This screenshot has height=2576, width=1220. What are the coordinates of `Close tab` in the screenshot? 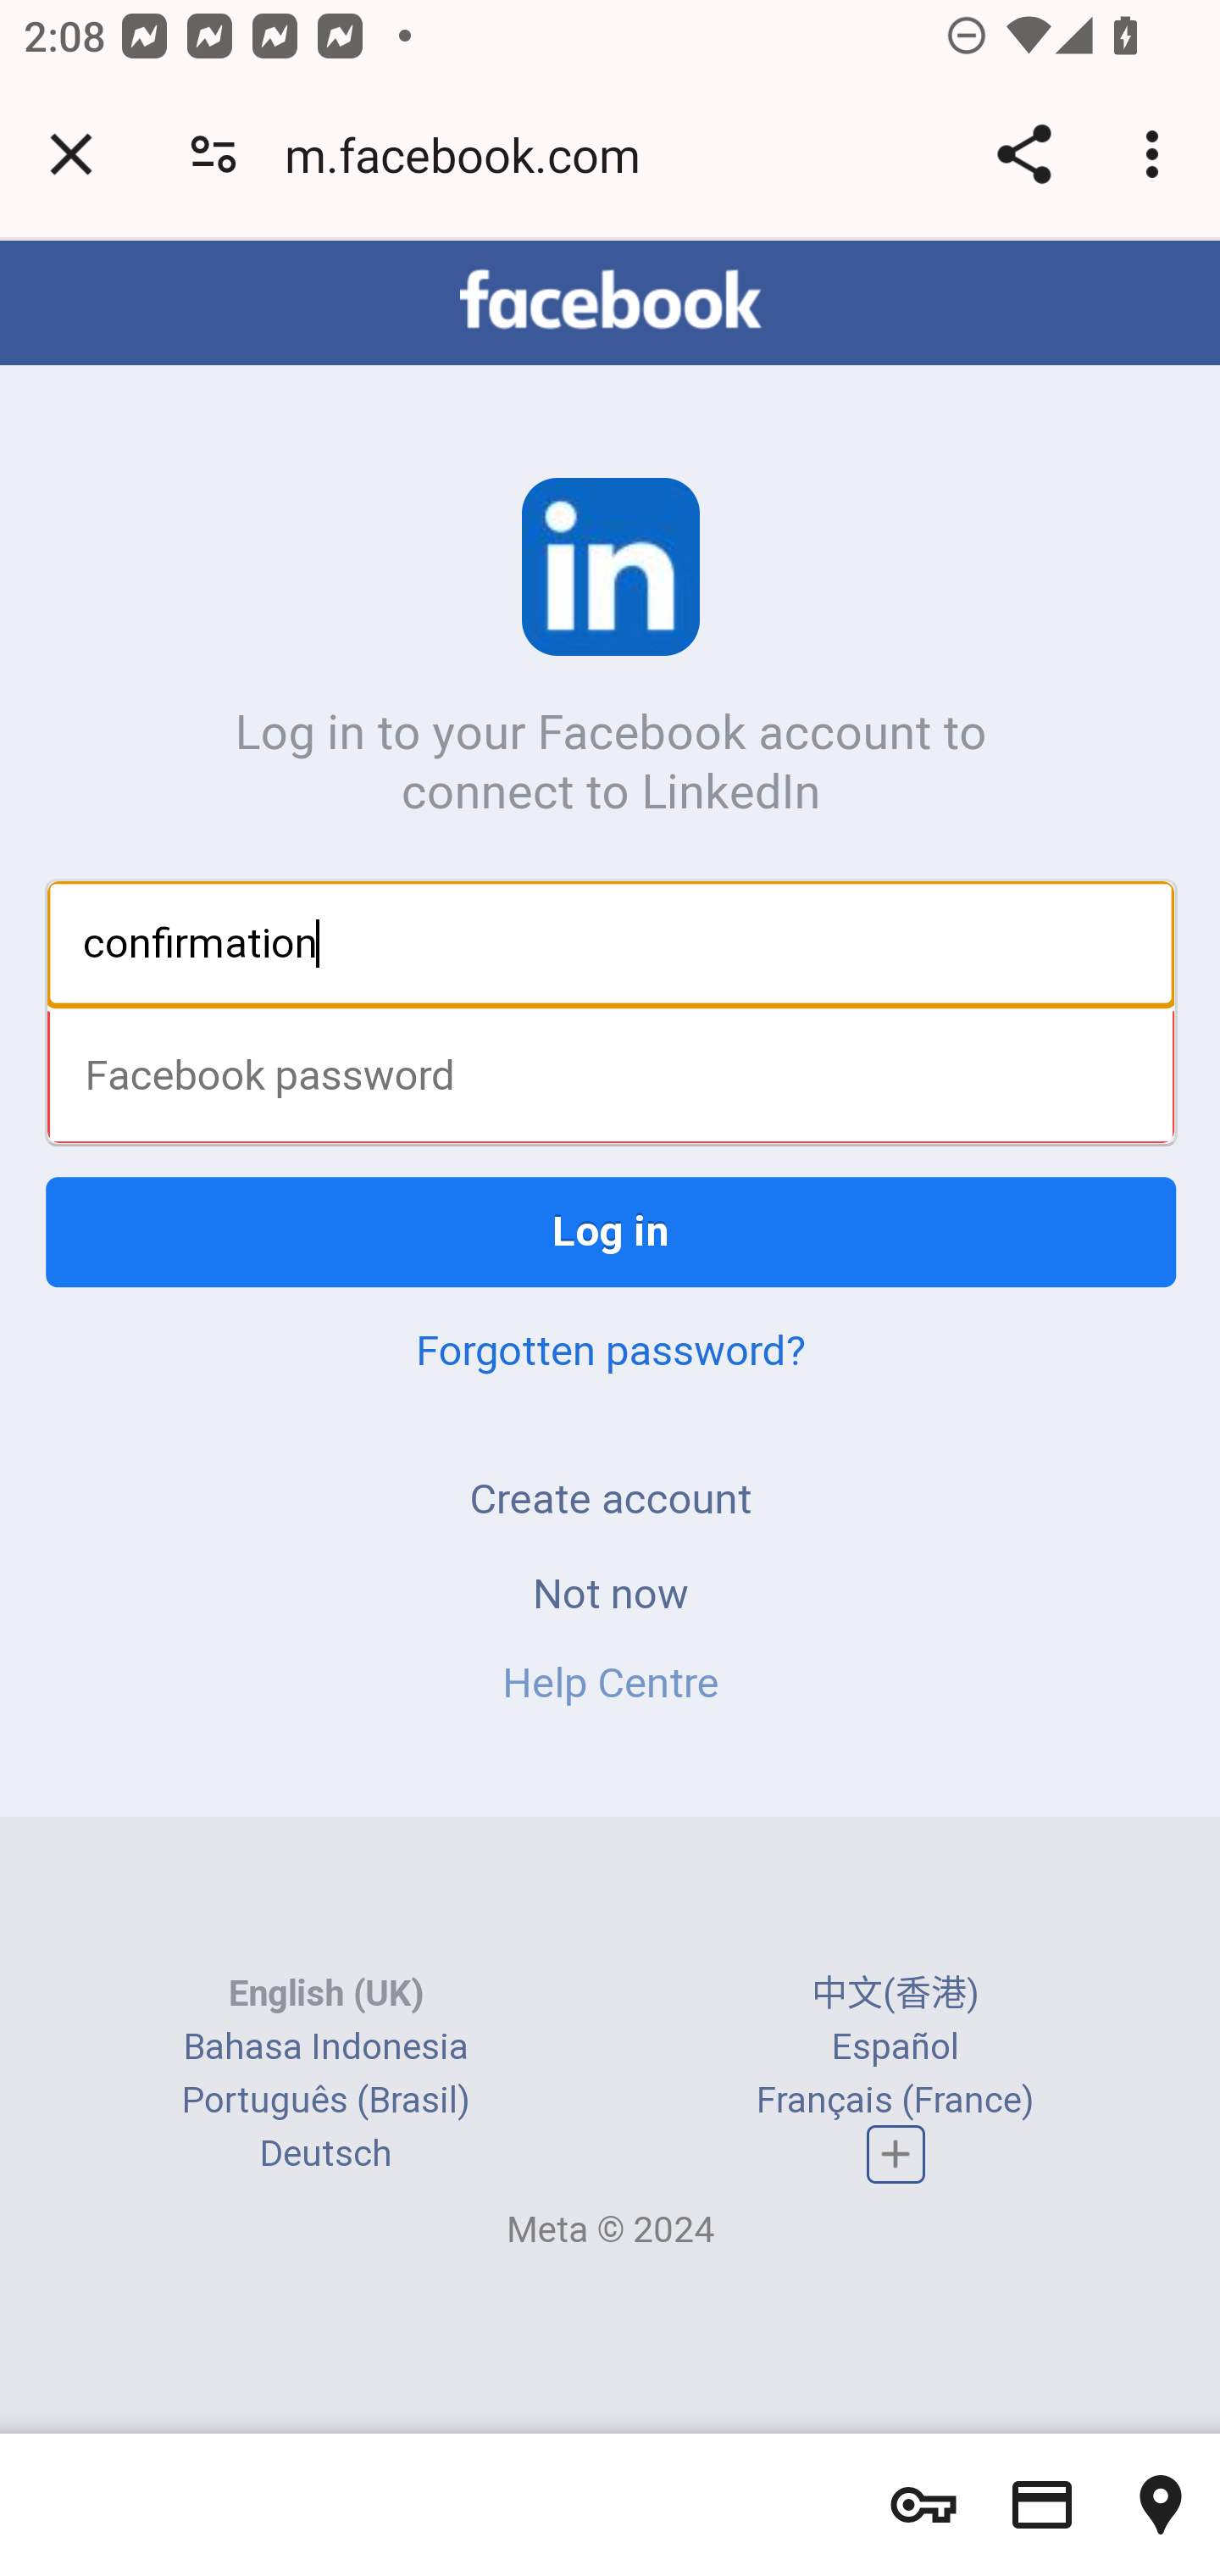 It's located at (71, 154).